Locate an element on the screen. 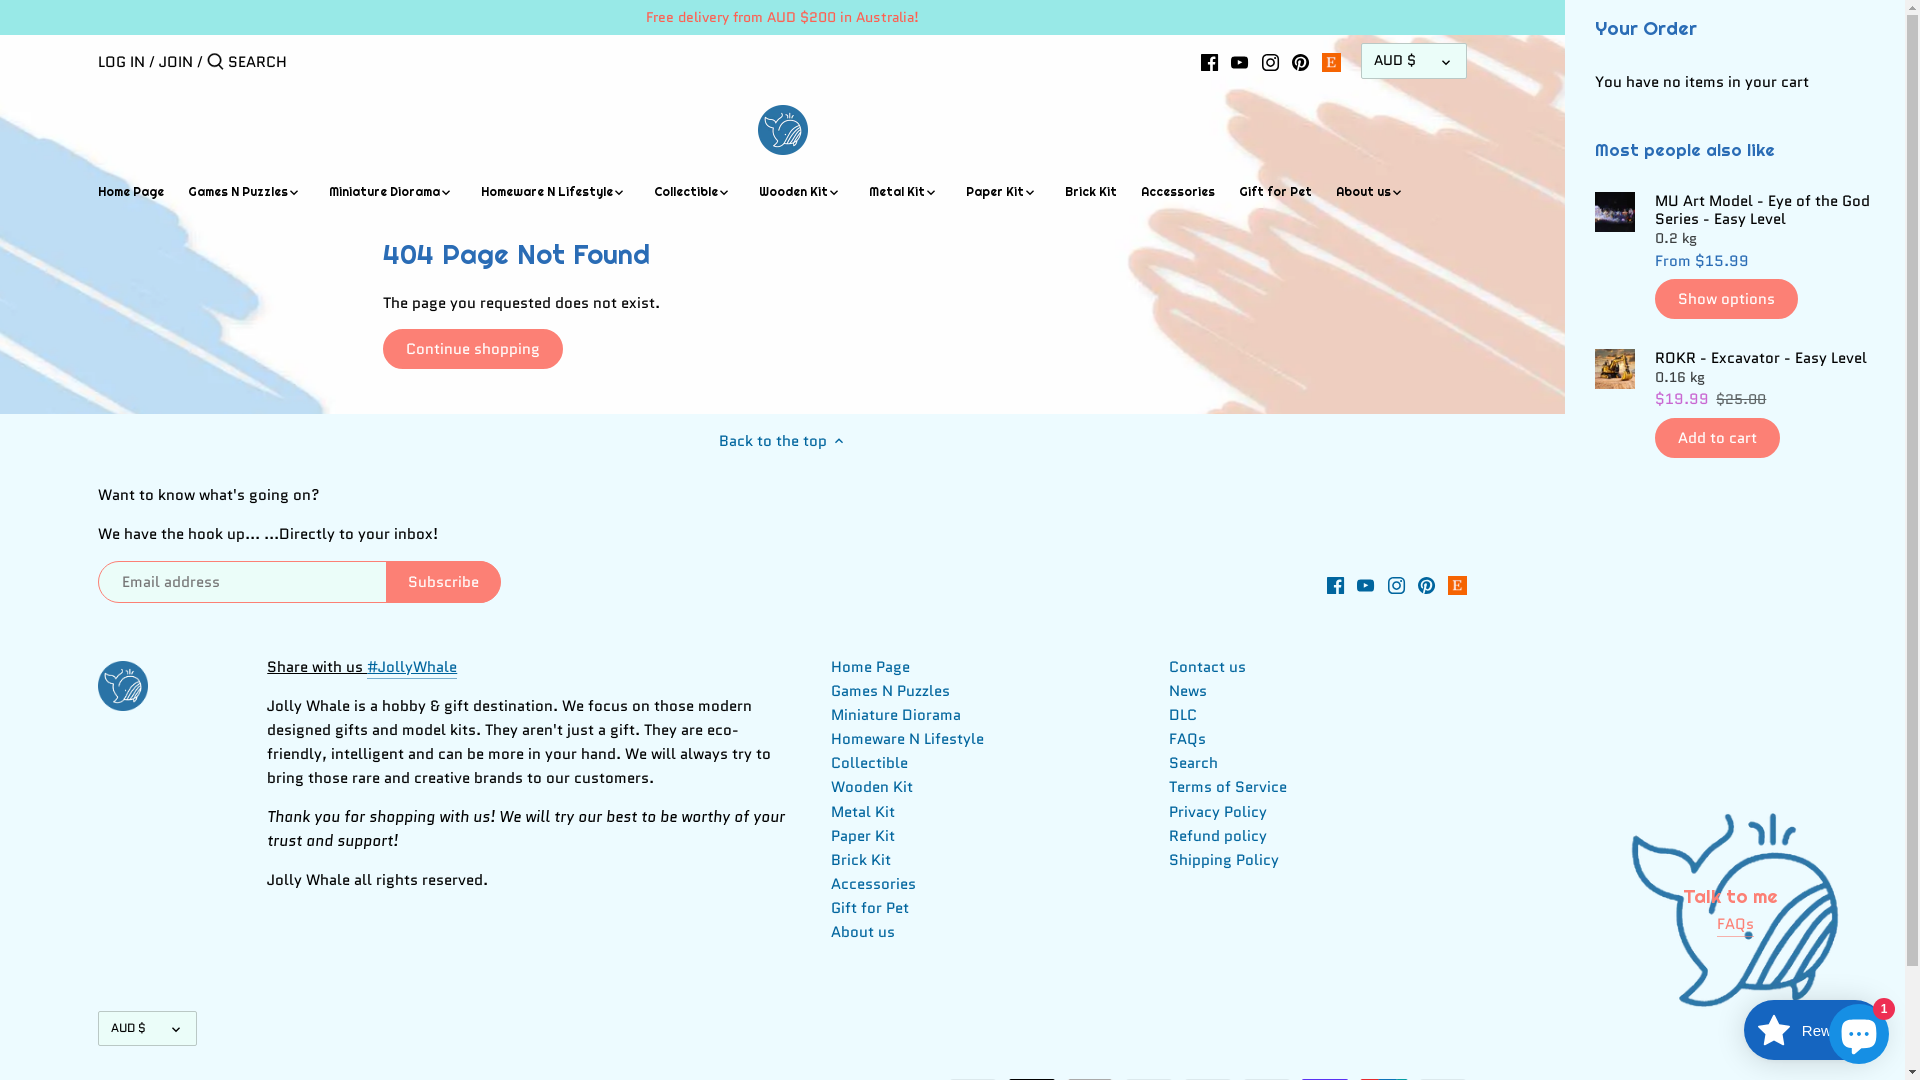 This screenshot has width=1920, height=1080. PINTEREST is located at coordinates (1300, 61).